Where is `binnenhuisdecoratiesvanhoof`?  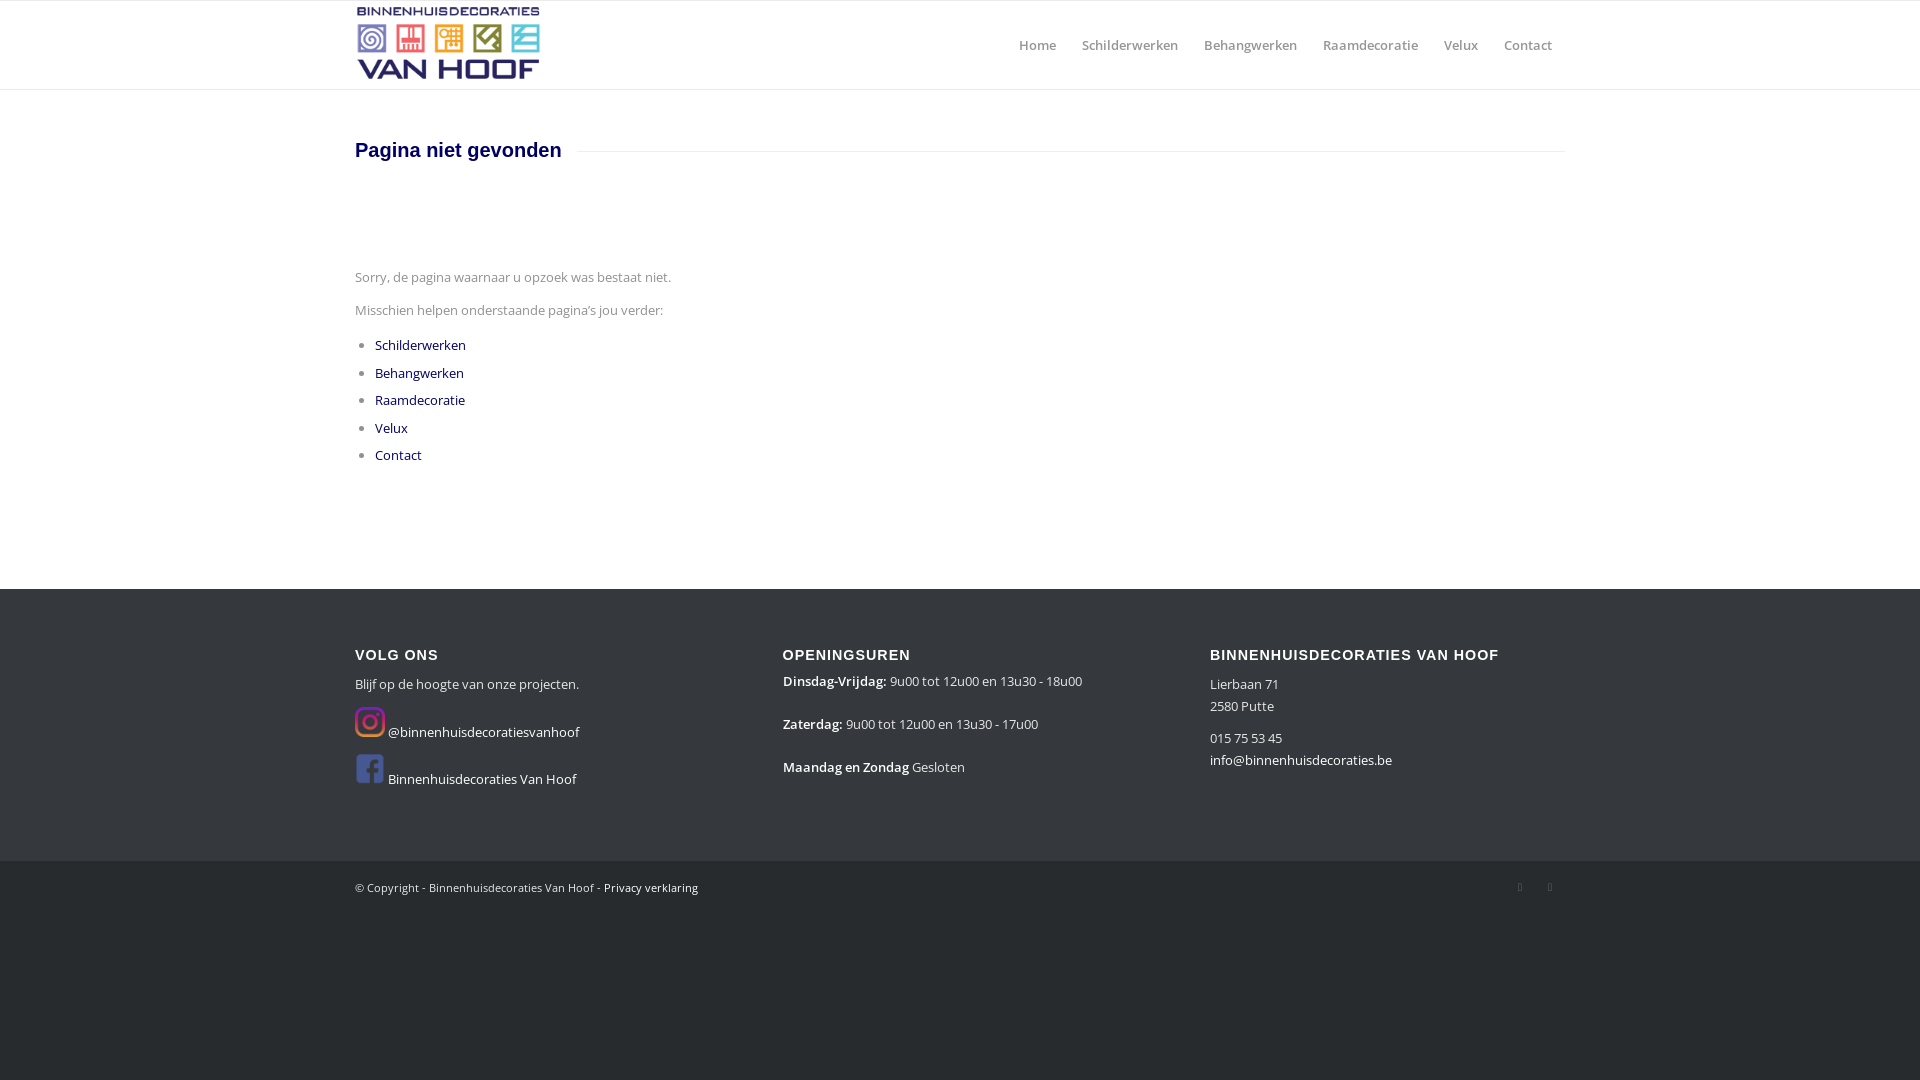 binnenhuisdecoratiesvanhoof is located at coordinates (370, 722).